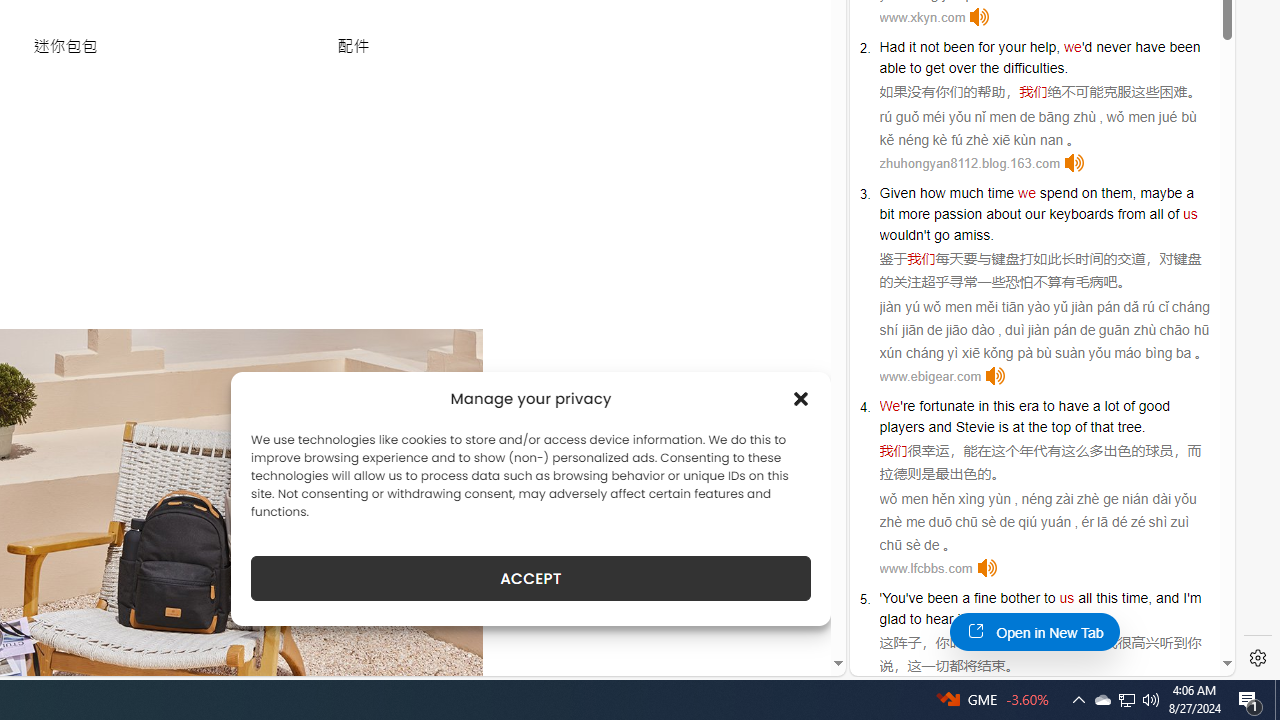 The width and height of the screenshot is (1280, 720). What do you see at coordinates (914, 213) in the screenshot?
I see `more` at bounding box center [914, 213].